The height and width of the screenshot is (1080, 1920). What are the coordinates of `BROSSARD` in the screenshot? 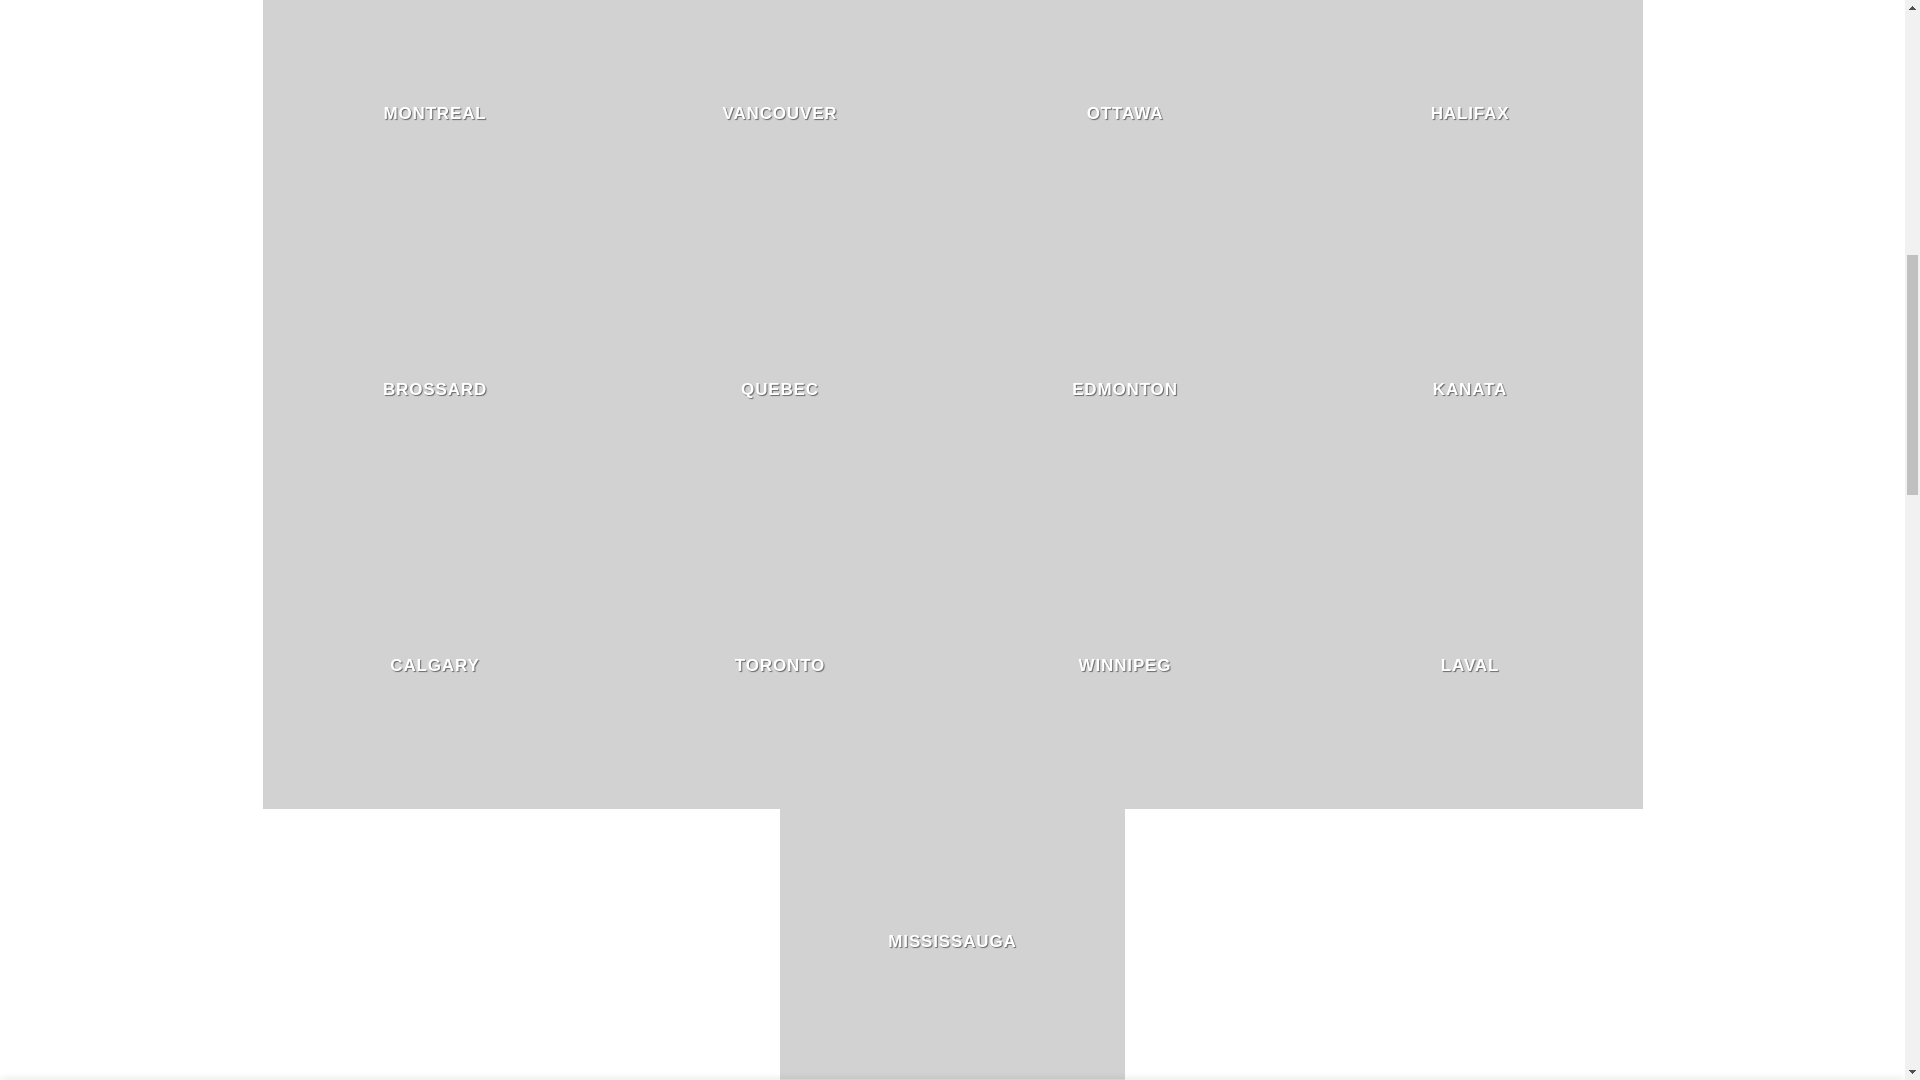 It's located at (434, 390).